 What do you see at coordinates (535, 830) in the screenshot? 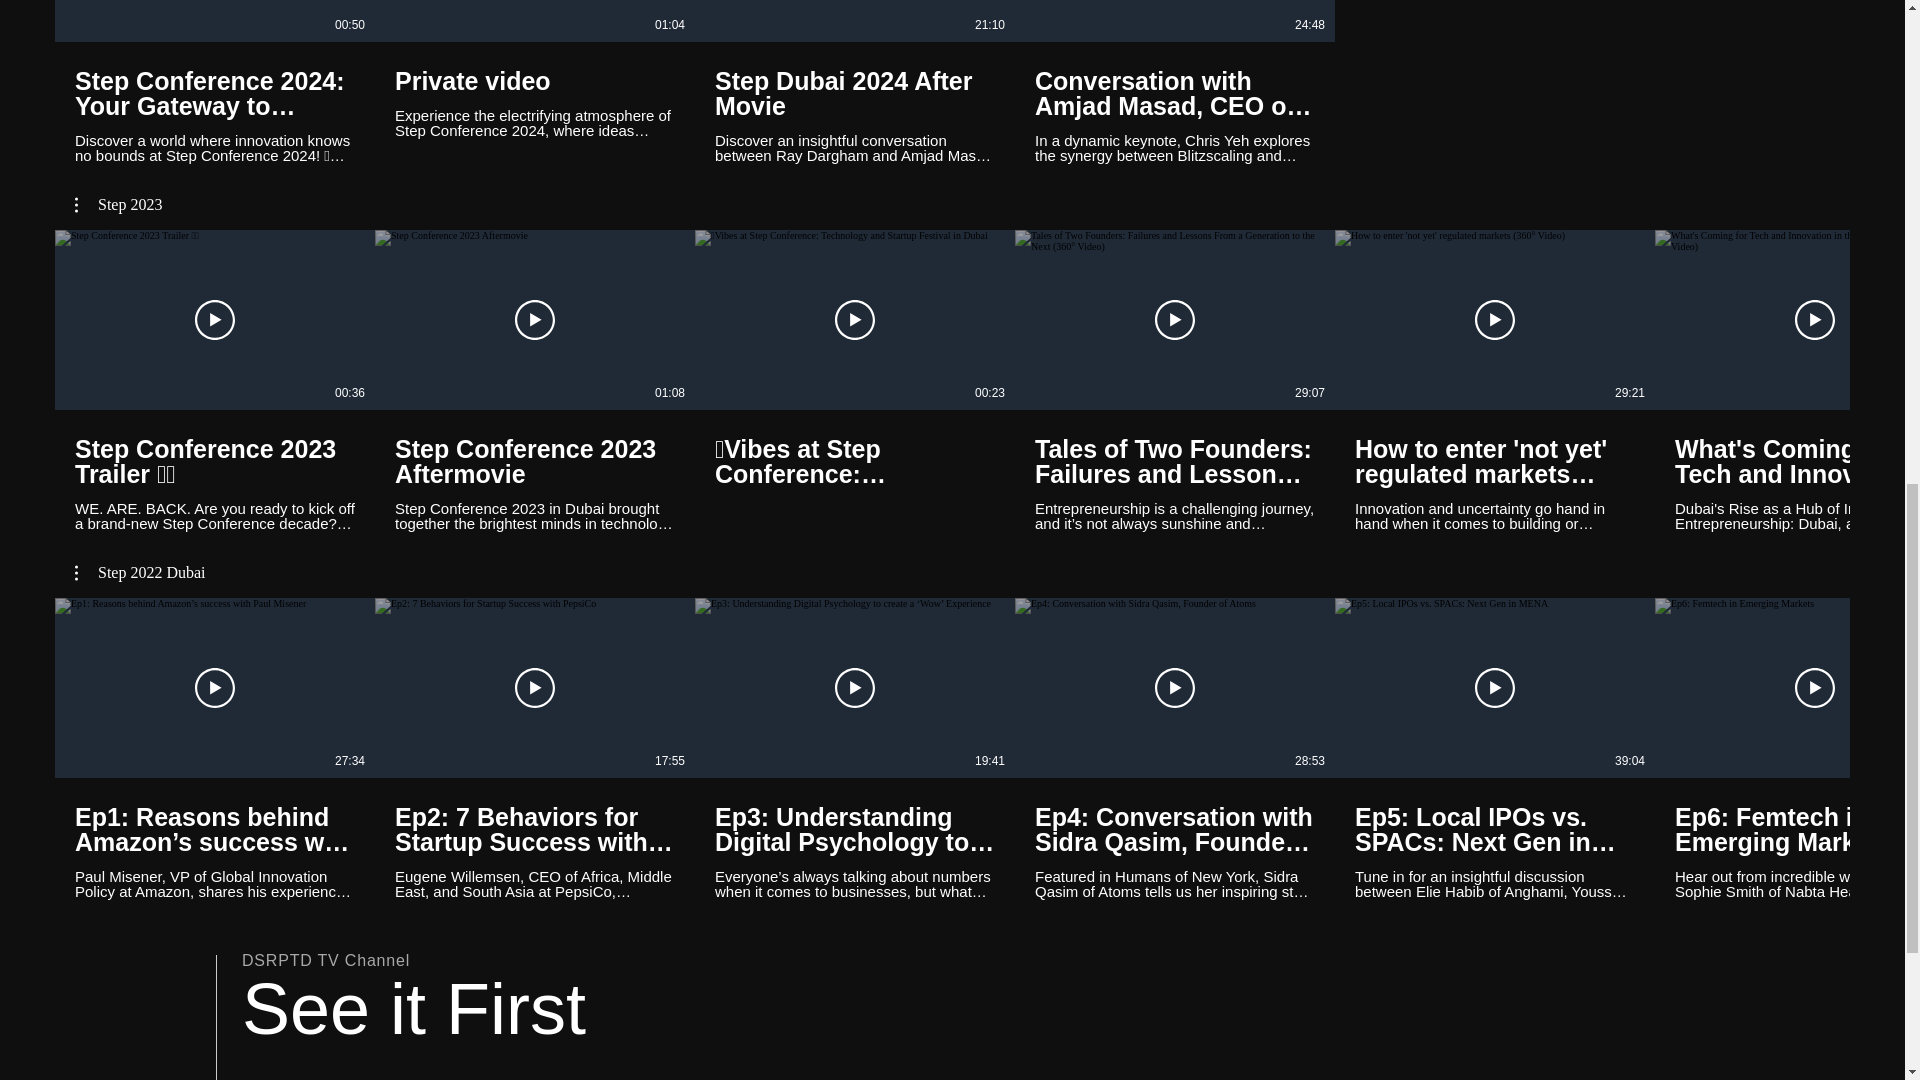
I see `Ep2: 7 Behaviors for Startup Success with PepsiCo` at bounding box center [535, 830].